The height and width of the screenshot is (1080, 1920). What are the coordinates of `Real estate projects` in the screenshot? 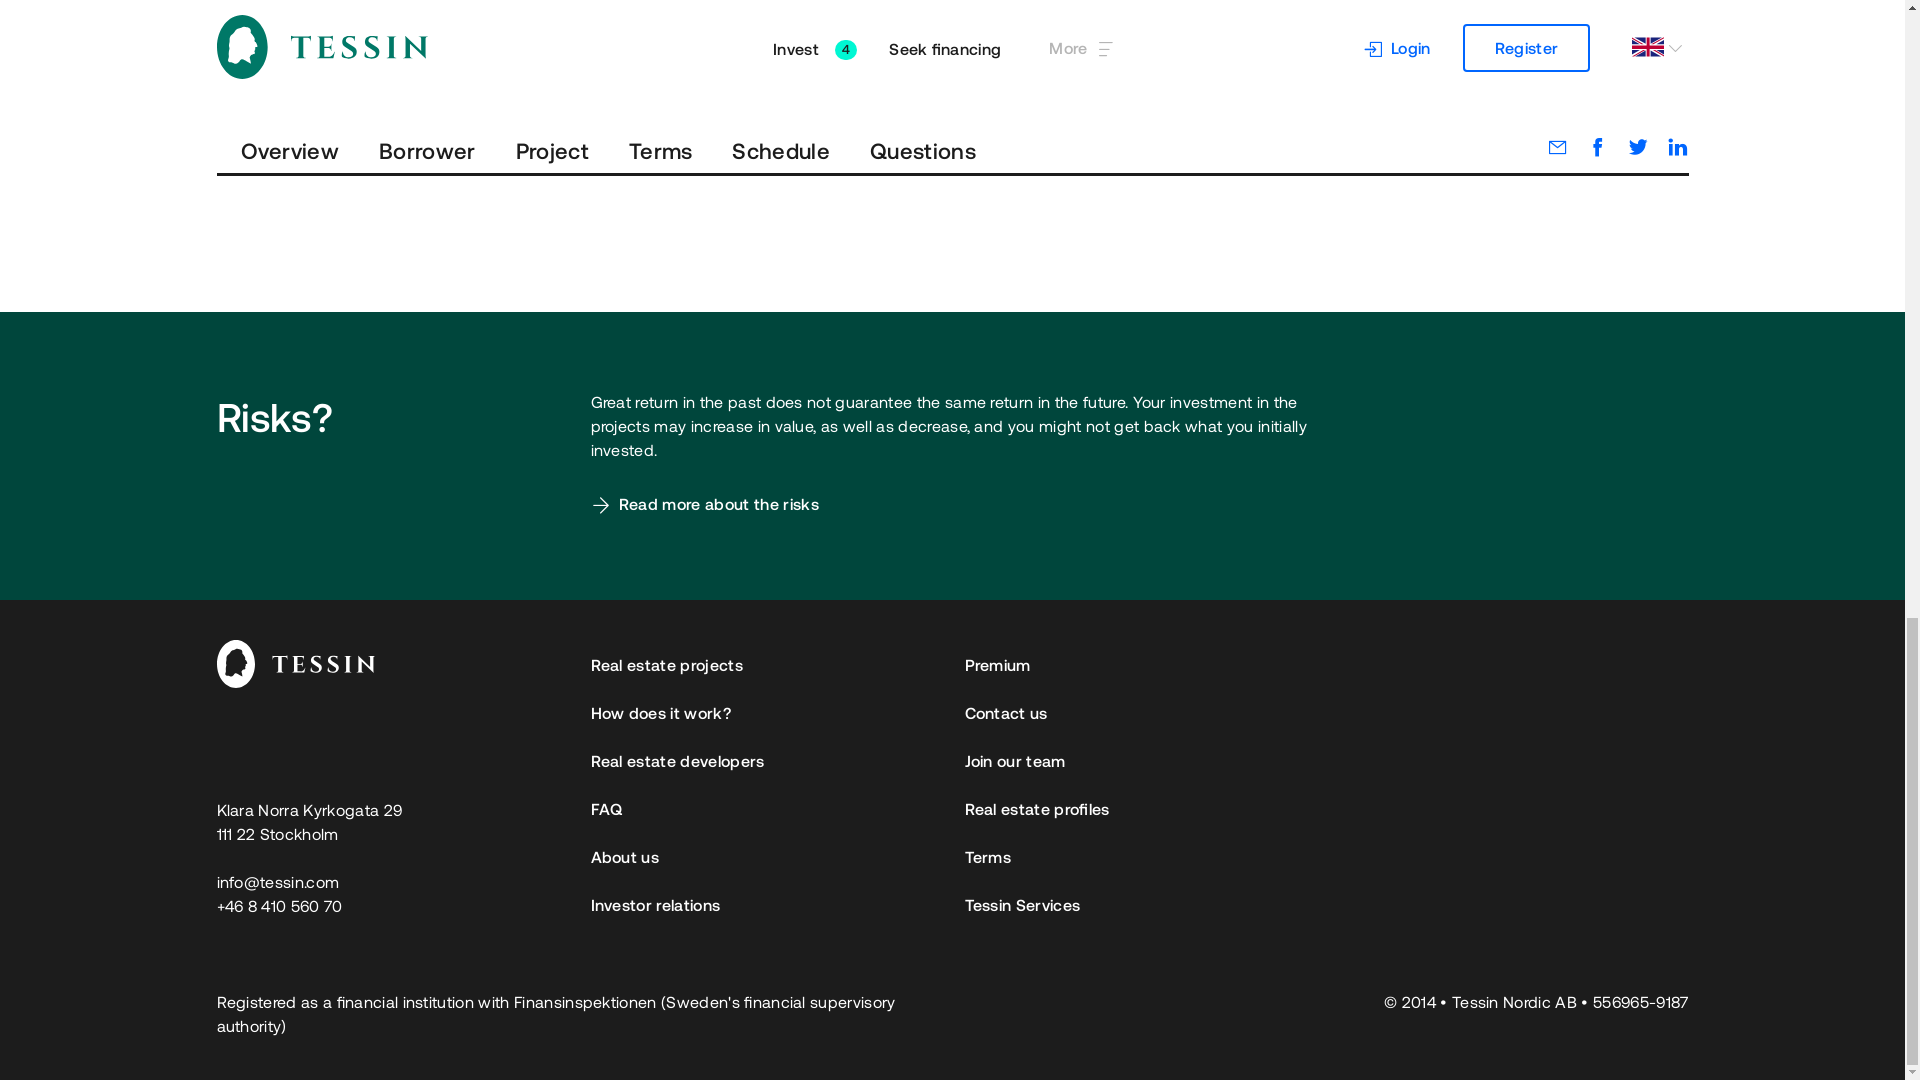 It's located at (764, 664).